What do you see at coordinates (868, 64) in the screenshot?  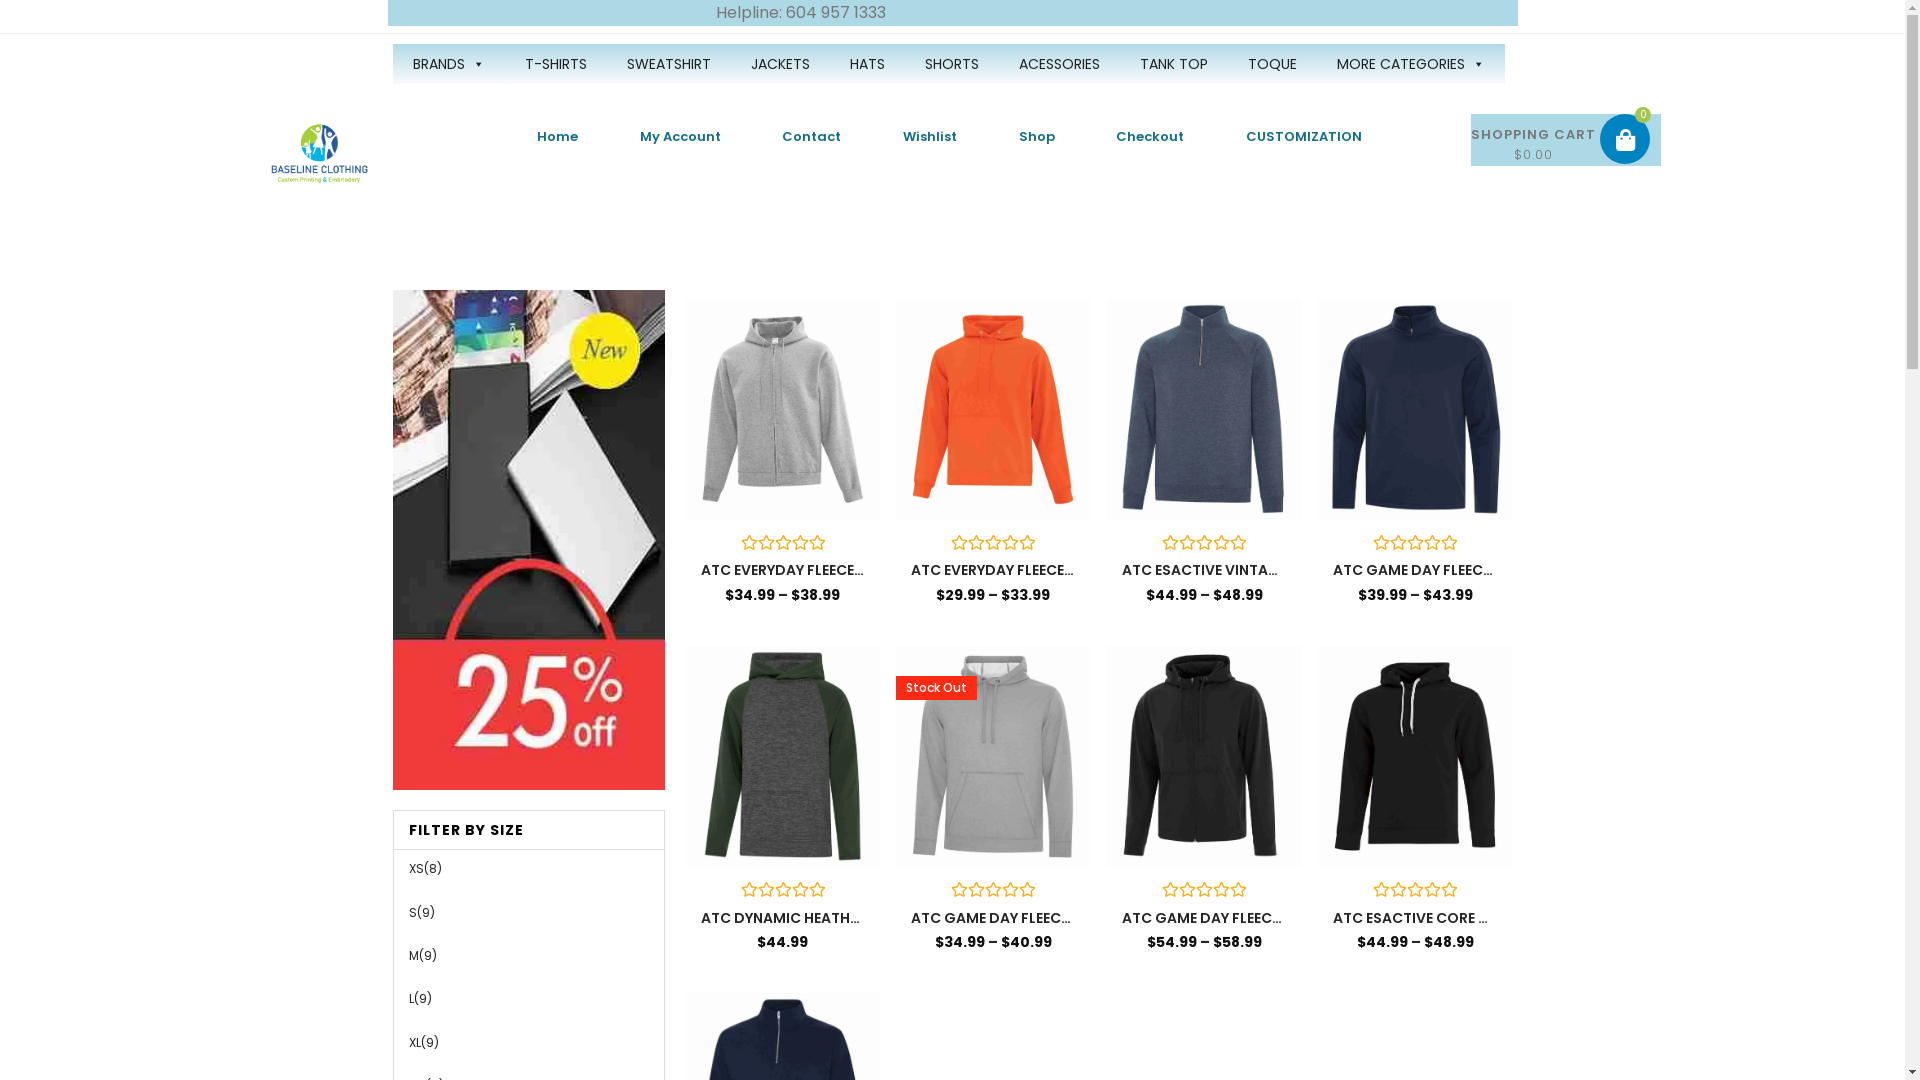 I see `HATS` at bounding box center [868, 64].